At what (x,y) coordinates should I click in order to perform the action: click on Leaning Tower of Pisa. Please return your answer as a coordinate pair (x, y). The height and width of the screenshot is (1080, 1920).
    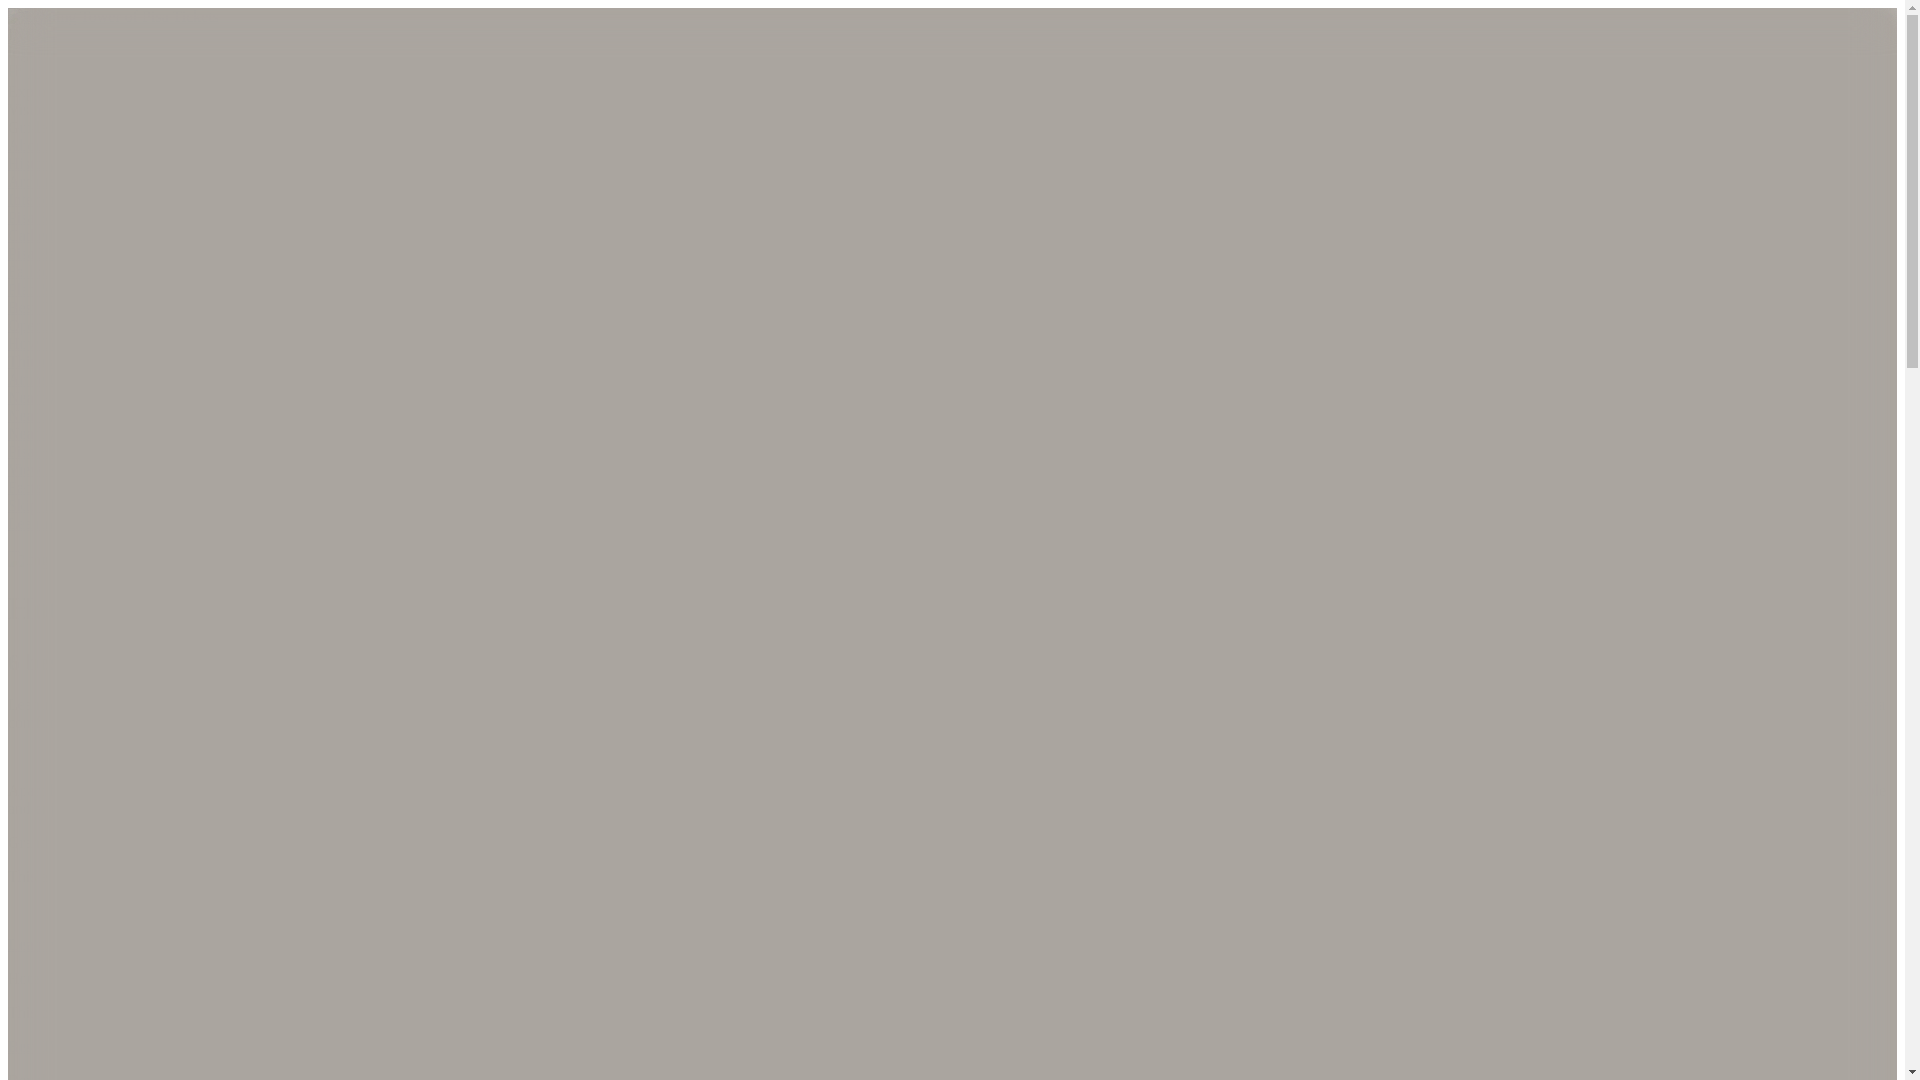
    Looking at the image, I should click on (1684, 790).